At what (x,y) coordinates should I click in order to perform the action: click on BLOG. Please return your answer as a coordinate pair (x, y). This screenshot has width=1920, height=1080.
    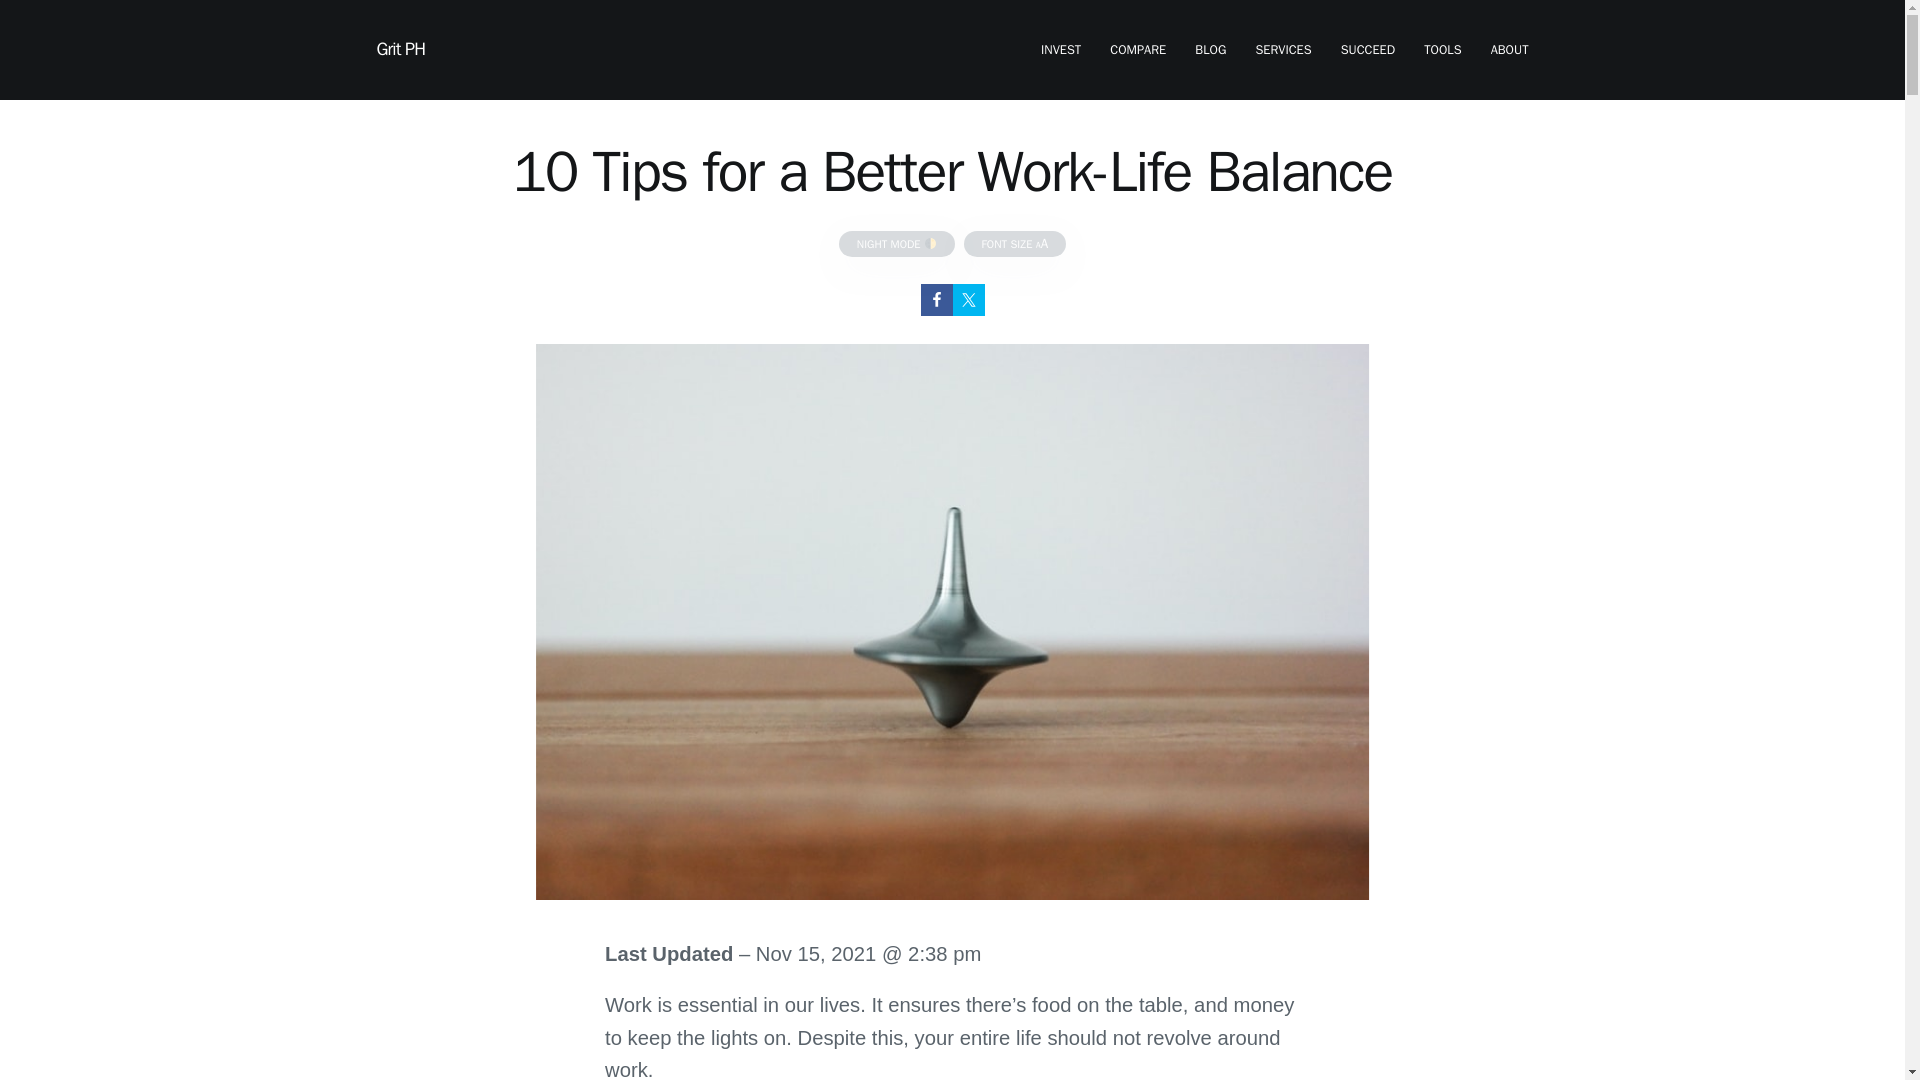
    Looking at the image, I should click on (1210, 50).